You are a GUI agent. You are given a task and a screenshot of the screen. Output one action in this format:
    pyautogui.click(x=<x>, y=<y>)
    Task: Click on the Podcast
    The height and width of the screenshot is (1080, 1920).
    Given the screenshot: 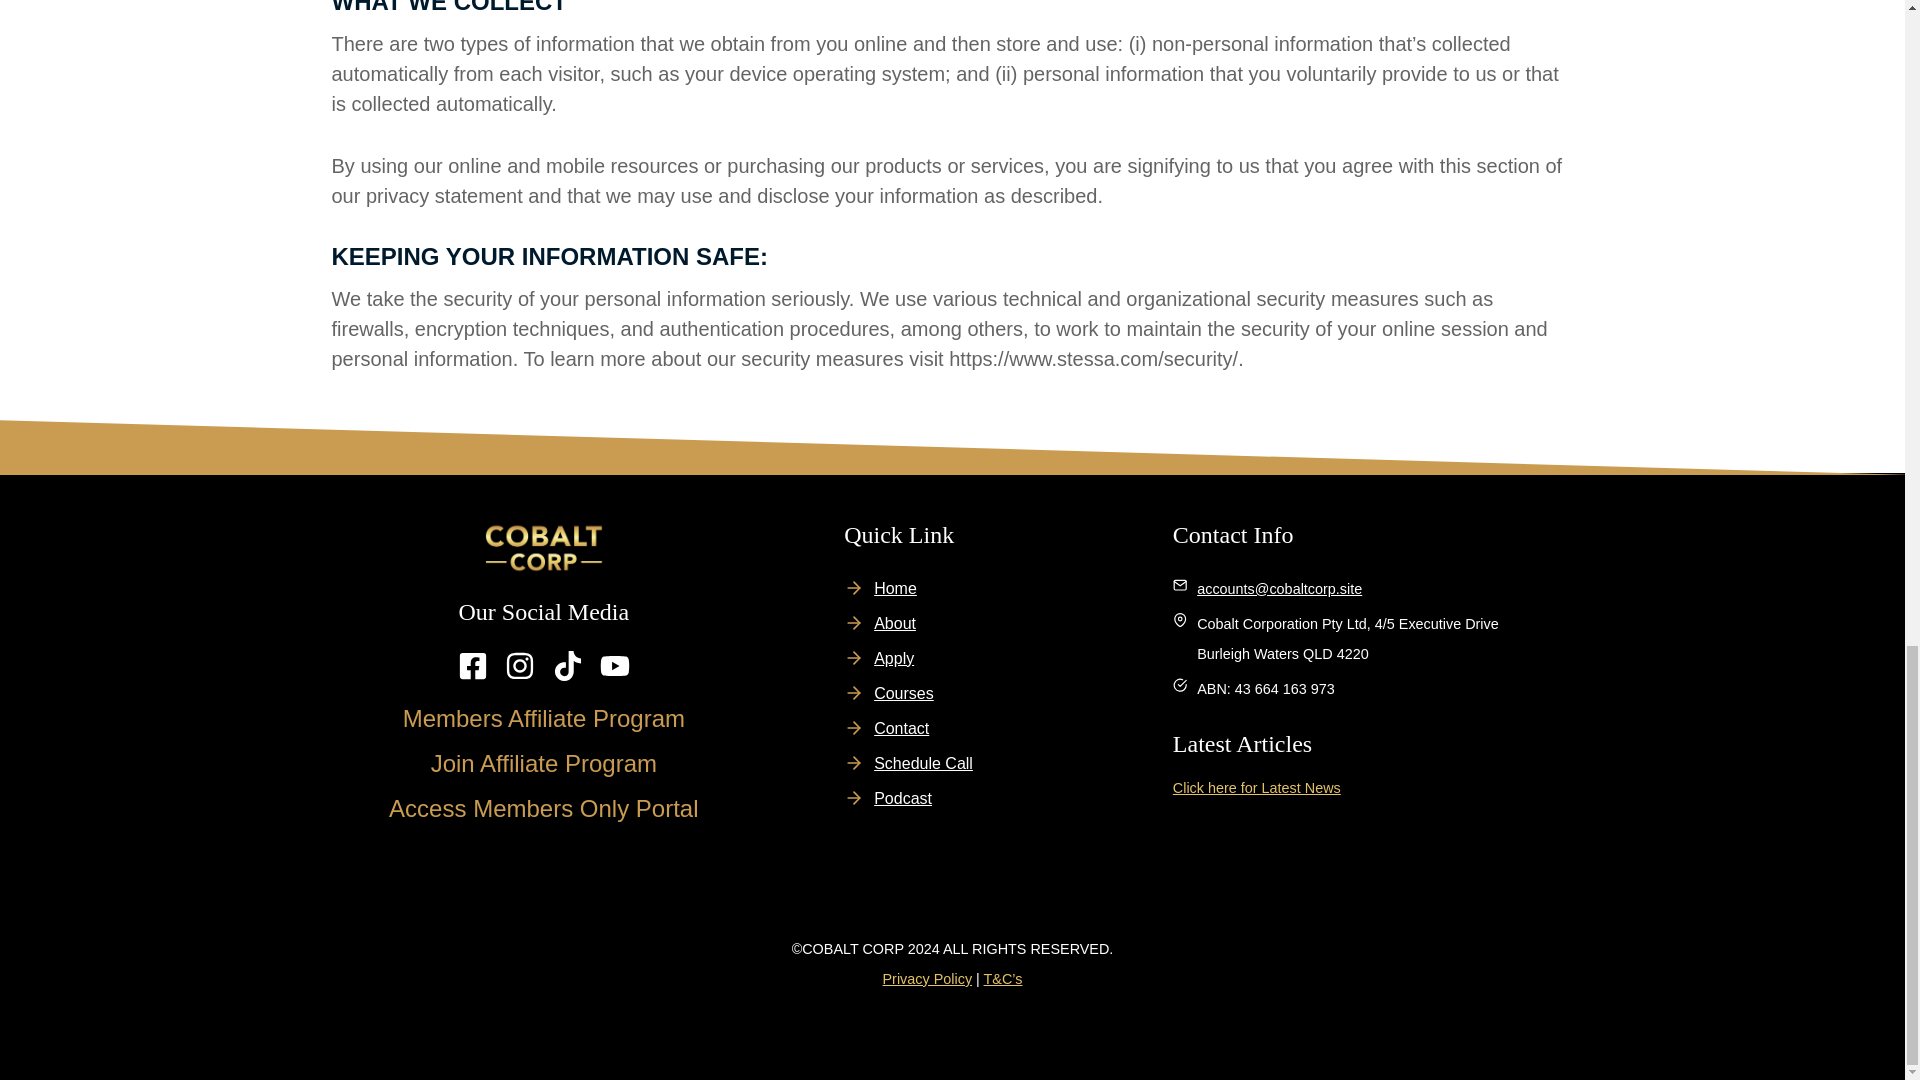 What is the action you would take?
    pyautogui.click(x=902, y=798)
    